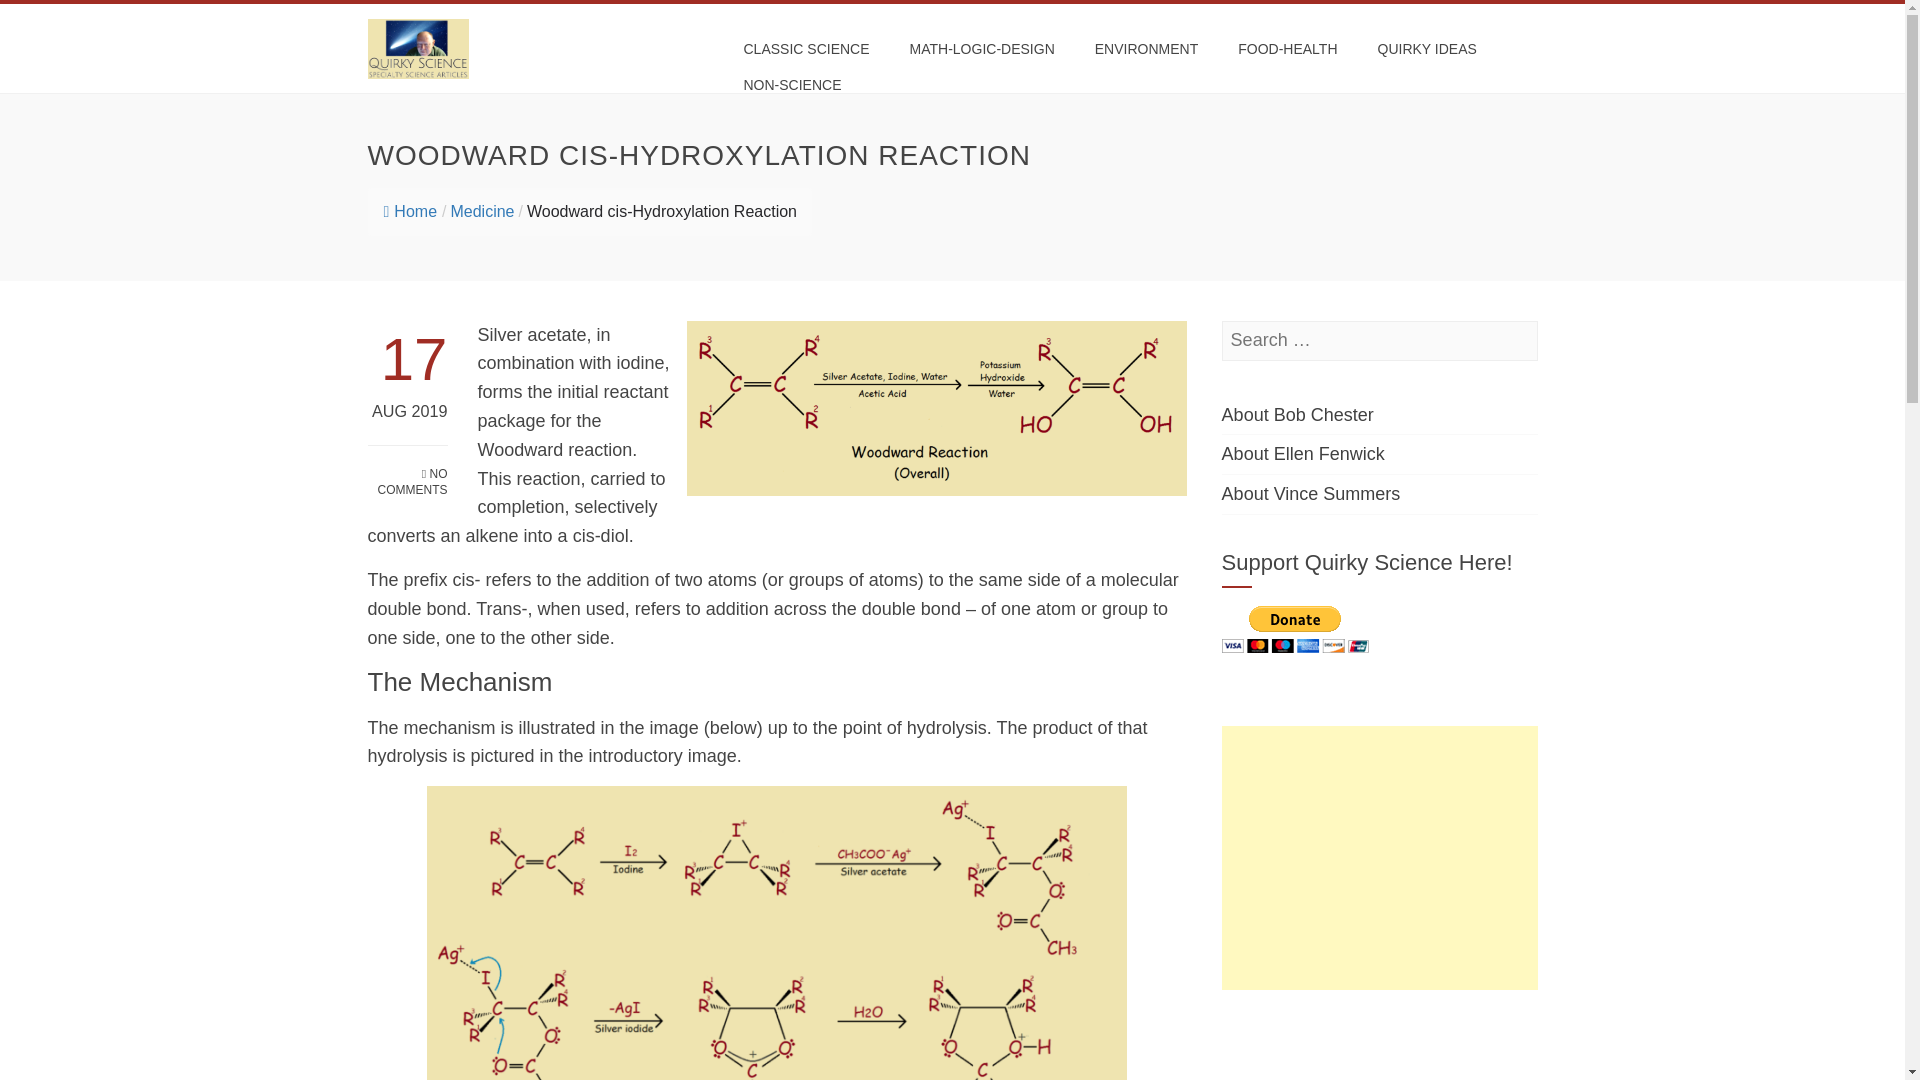  Describe the element at coordinates (1379, 1042) in the screenshot. I see `Advertisement` at that location.